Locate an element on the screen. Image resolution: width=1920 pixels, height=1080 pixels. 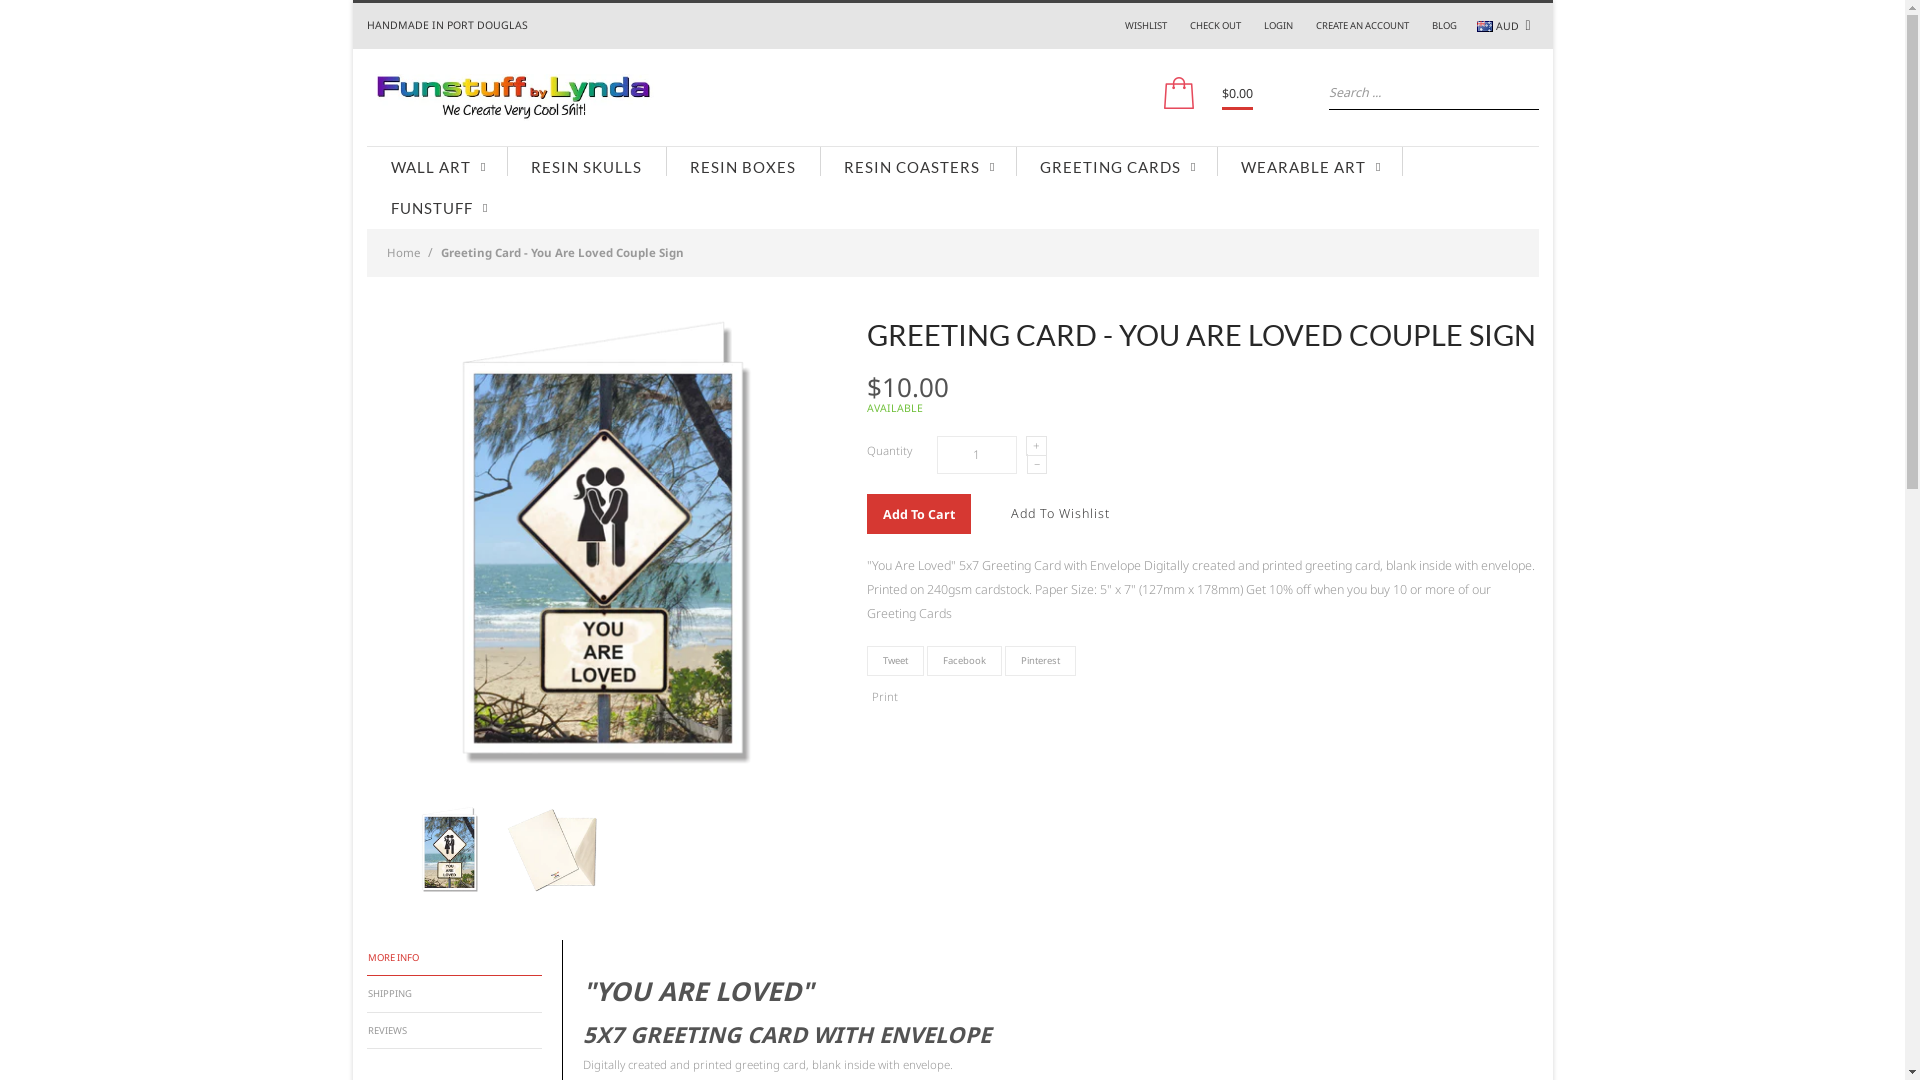
CHECK OUT is located at coordinates (1216, 26).